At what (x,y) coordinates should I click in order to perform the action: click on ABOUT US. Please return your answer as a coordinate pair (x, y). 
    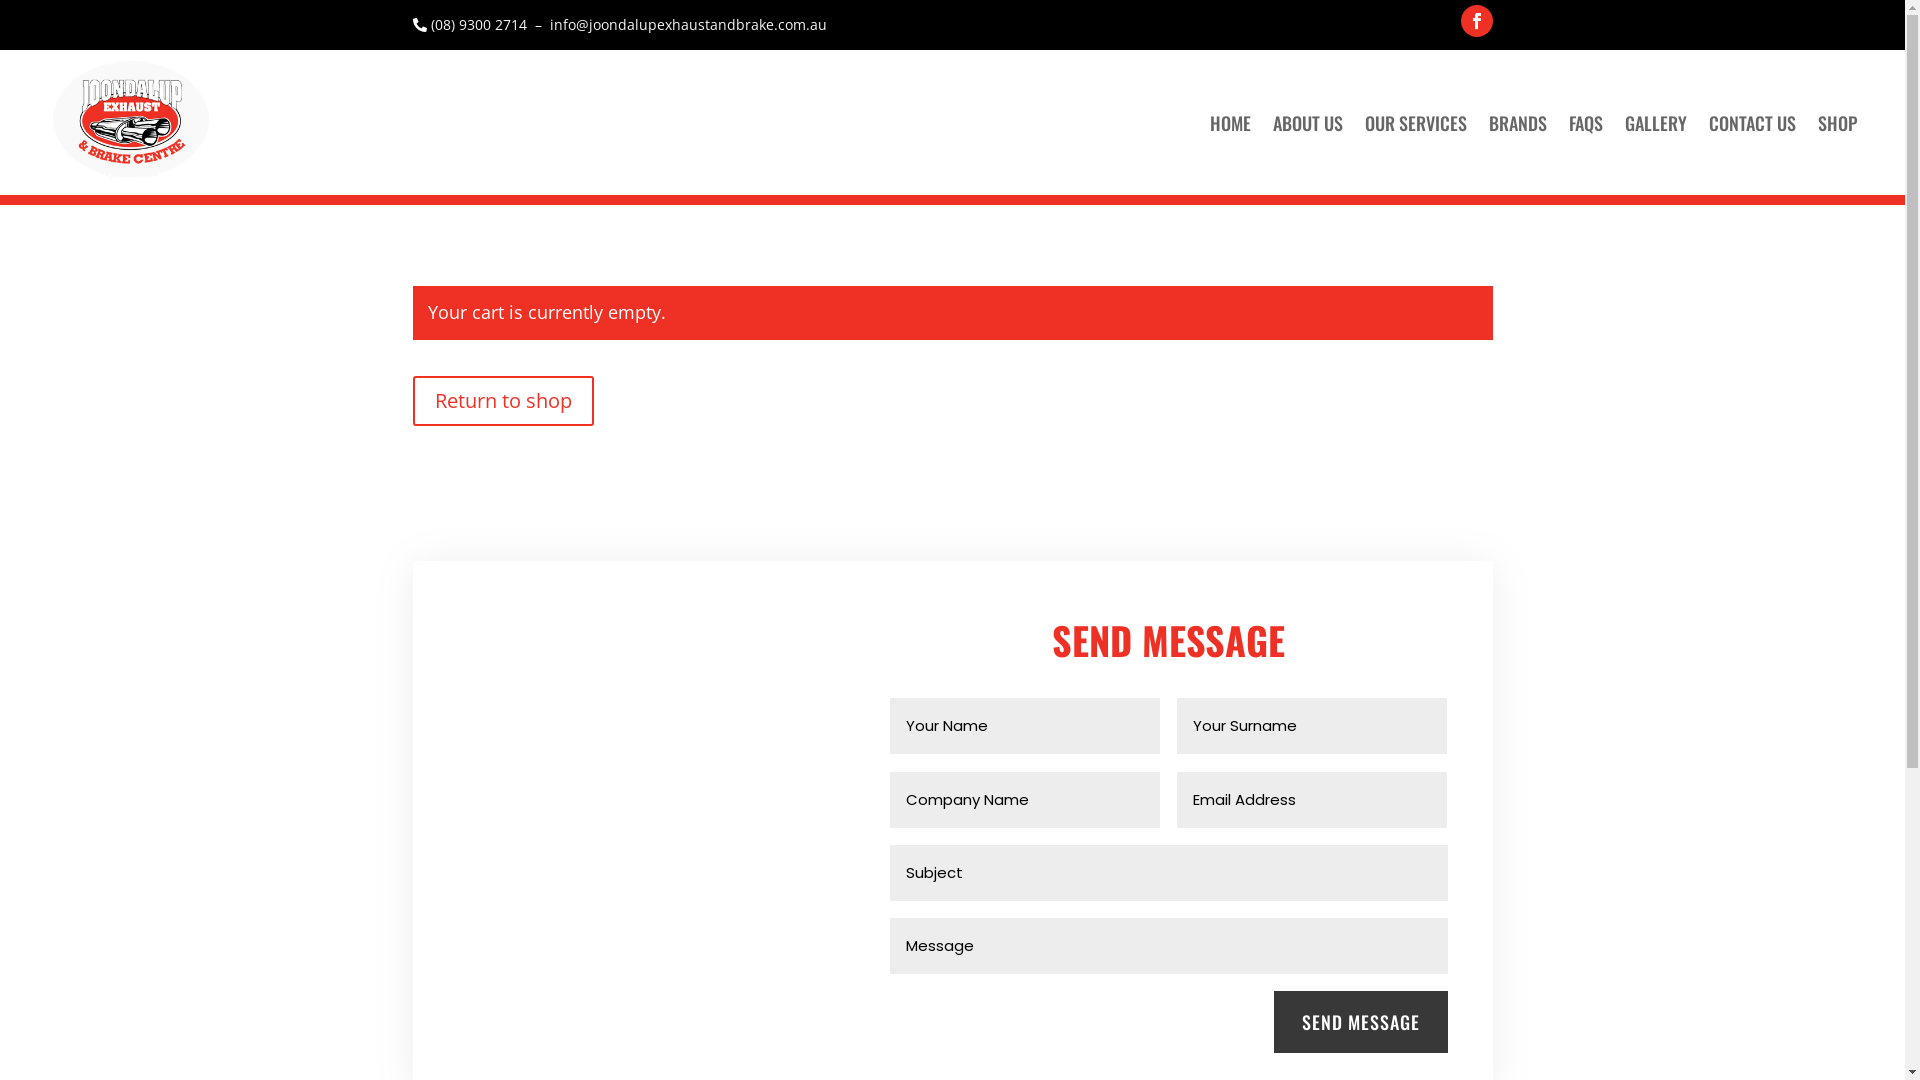
    Looking at the image, I should click on (1308, 122).